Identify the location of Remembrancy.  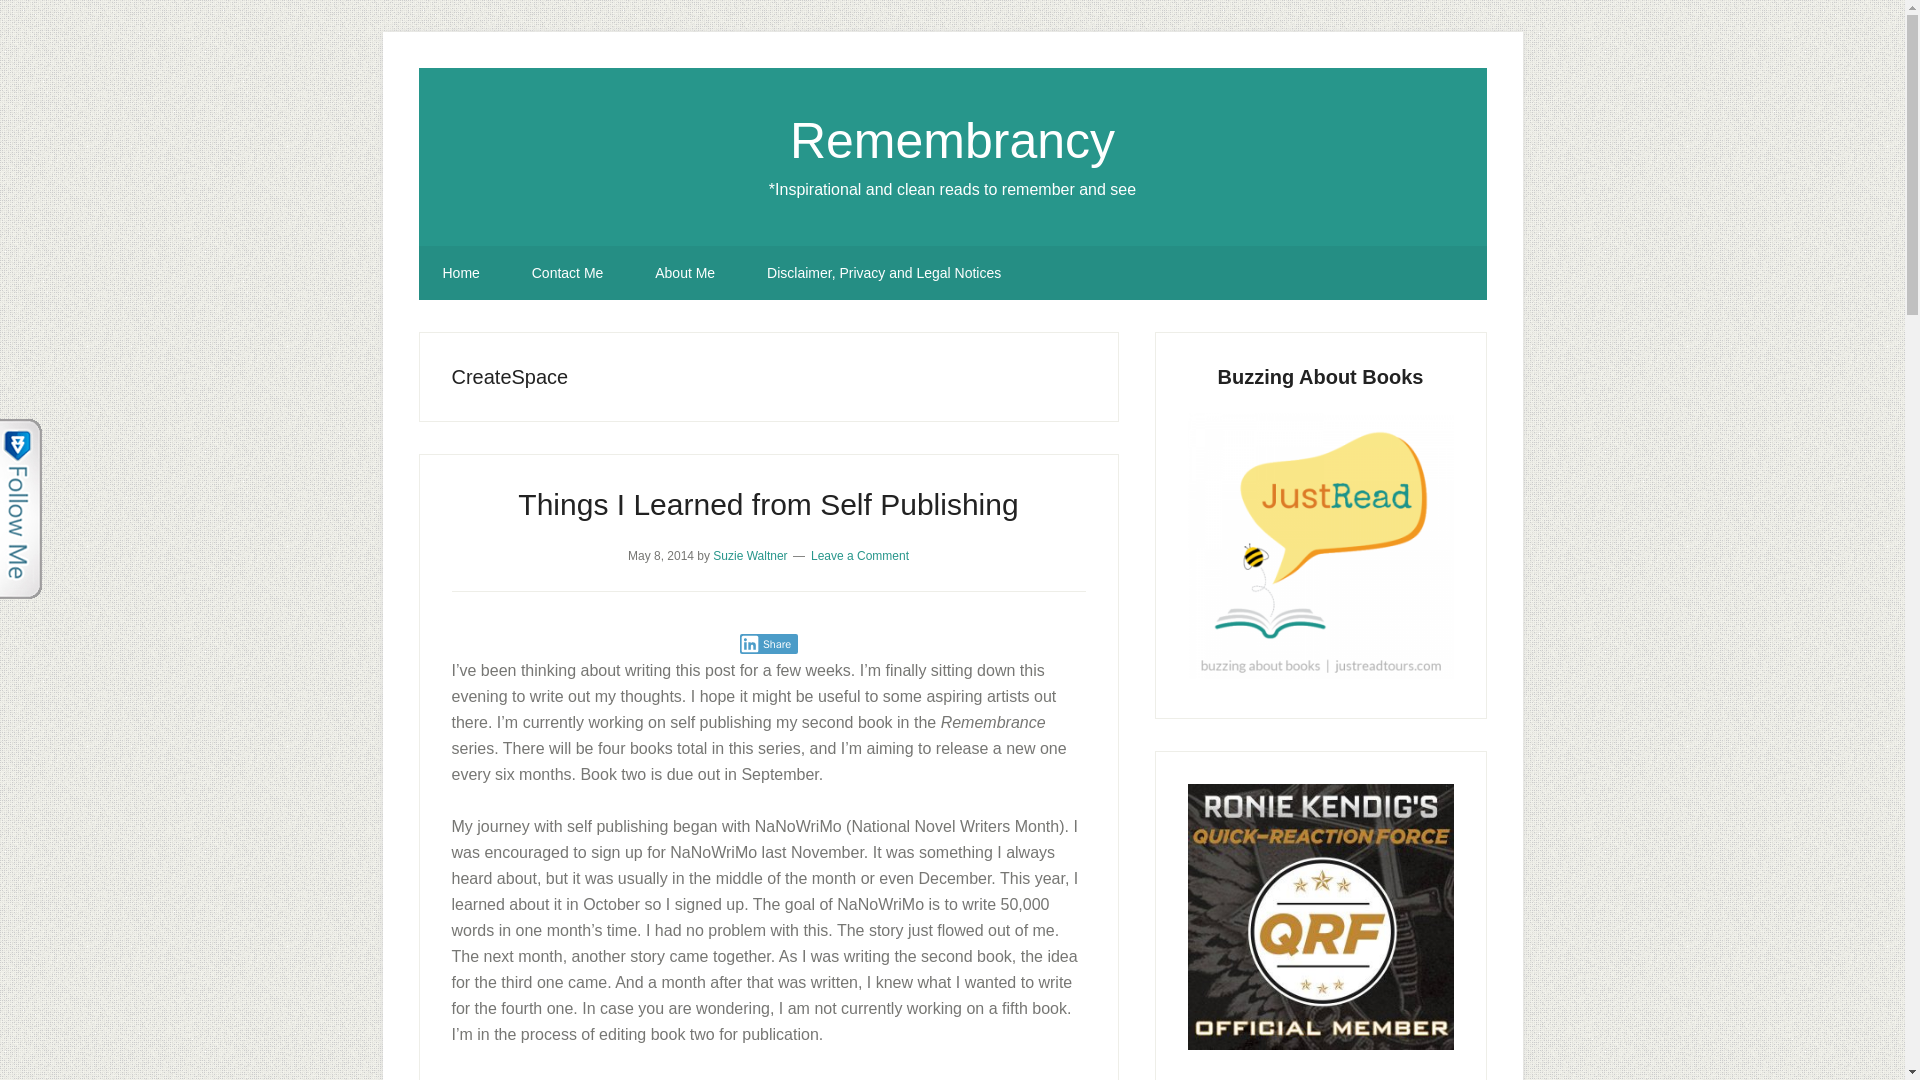
(952, 140).